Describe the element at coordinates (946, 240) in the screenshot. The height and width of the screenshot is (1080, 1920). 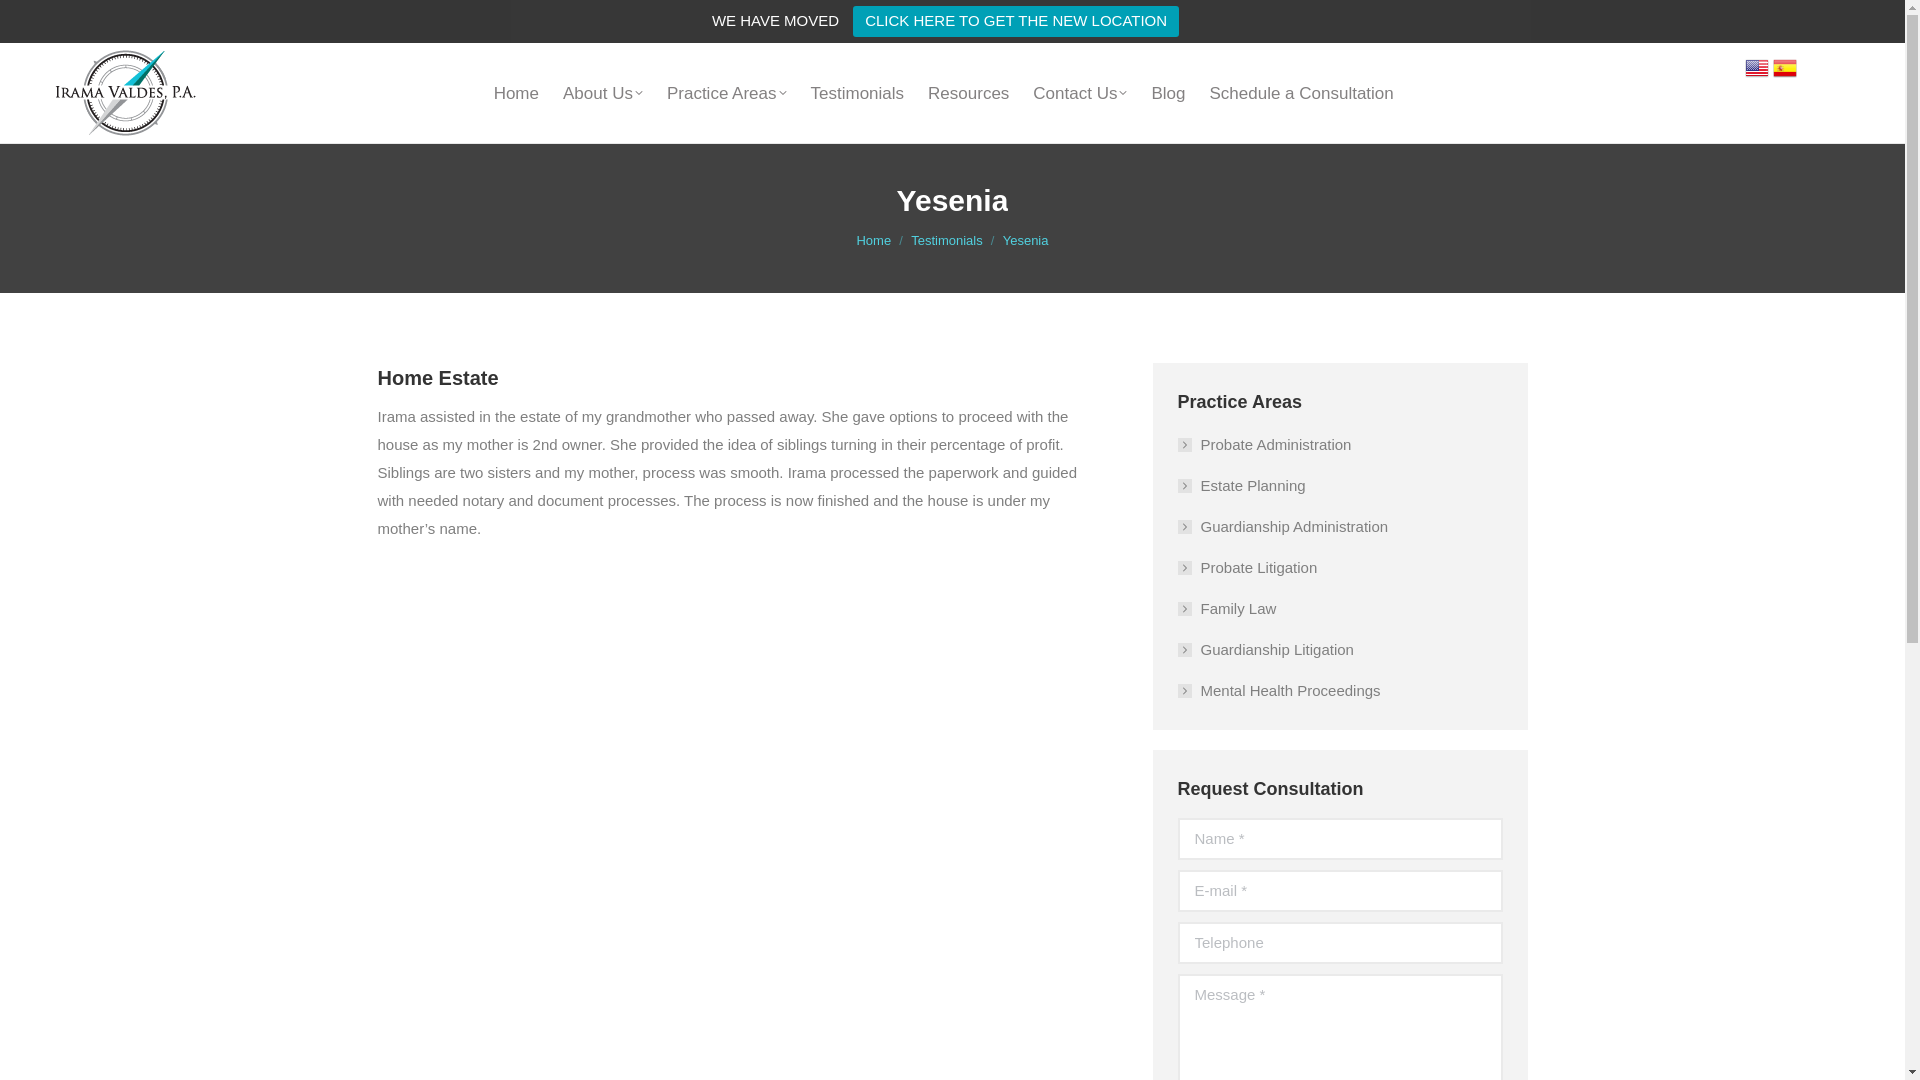
I see `Testimonials` at that location.